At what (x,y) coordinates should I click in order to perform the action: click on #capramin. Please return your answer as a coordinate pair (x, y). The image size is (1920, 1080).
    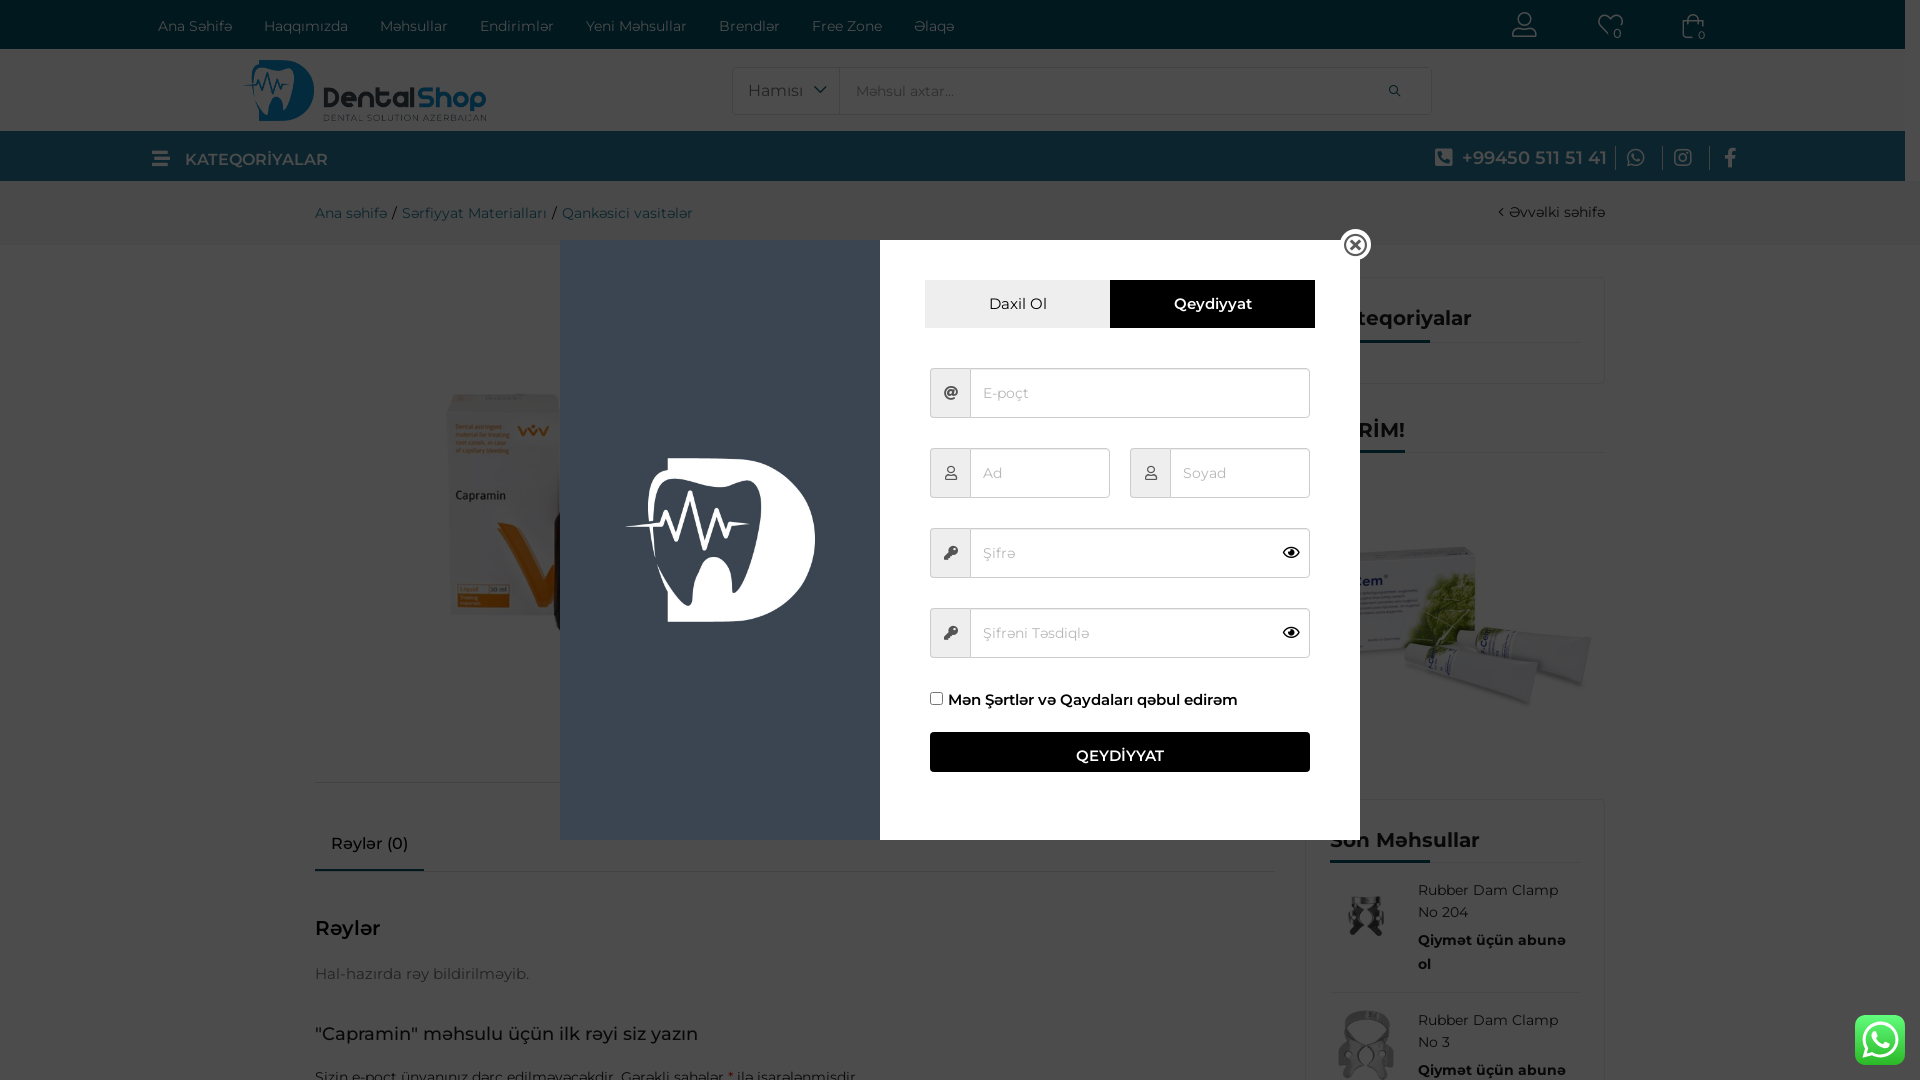
    Looking at the image, I should click on (897, 508).